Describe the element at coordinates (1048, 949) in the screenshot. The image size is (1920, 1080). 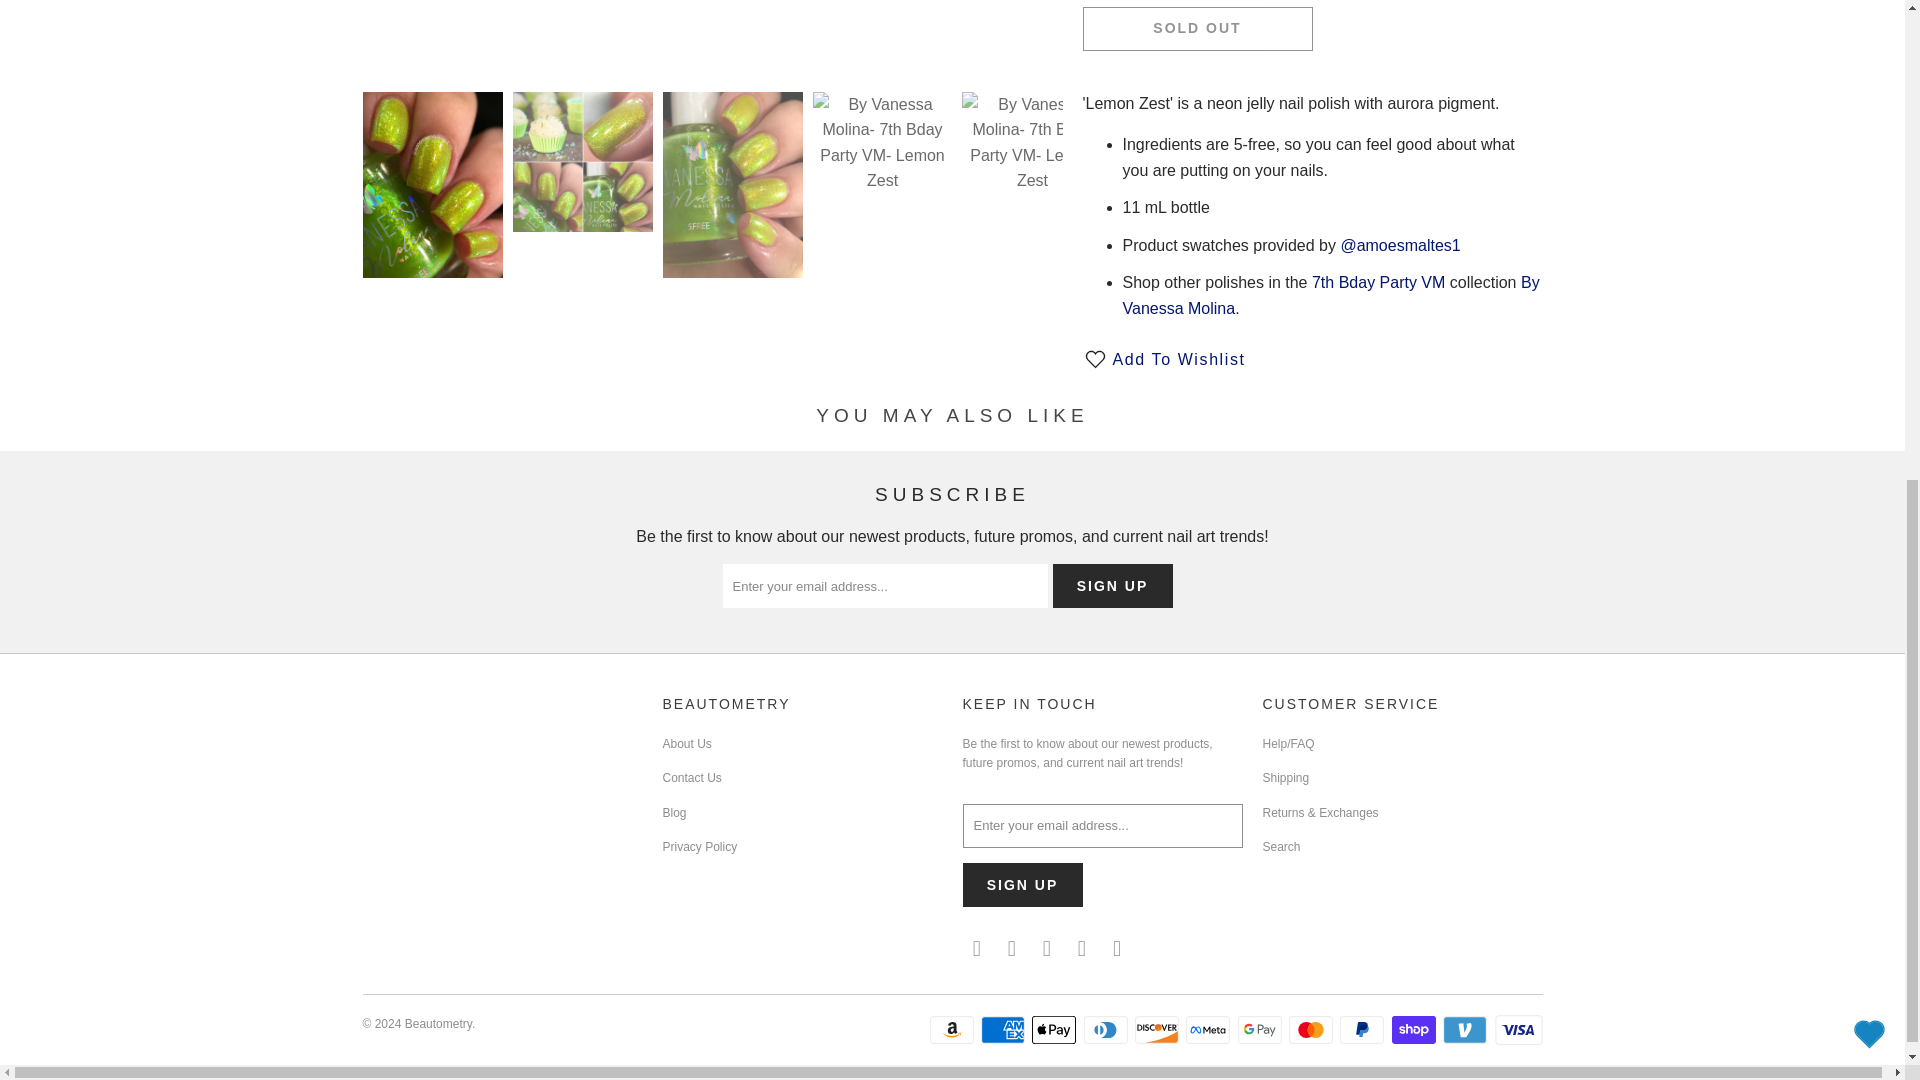
I see `Beautometry on YouTube` at that location.